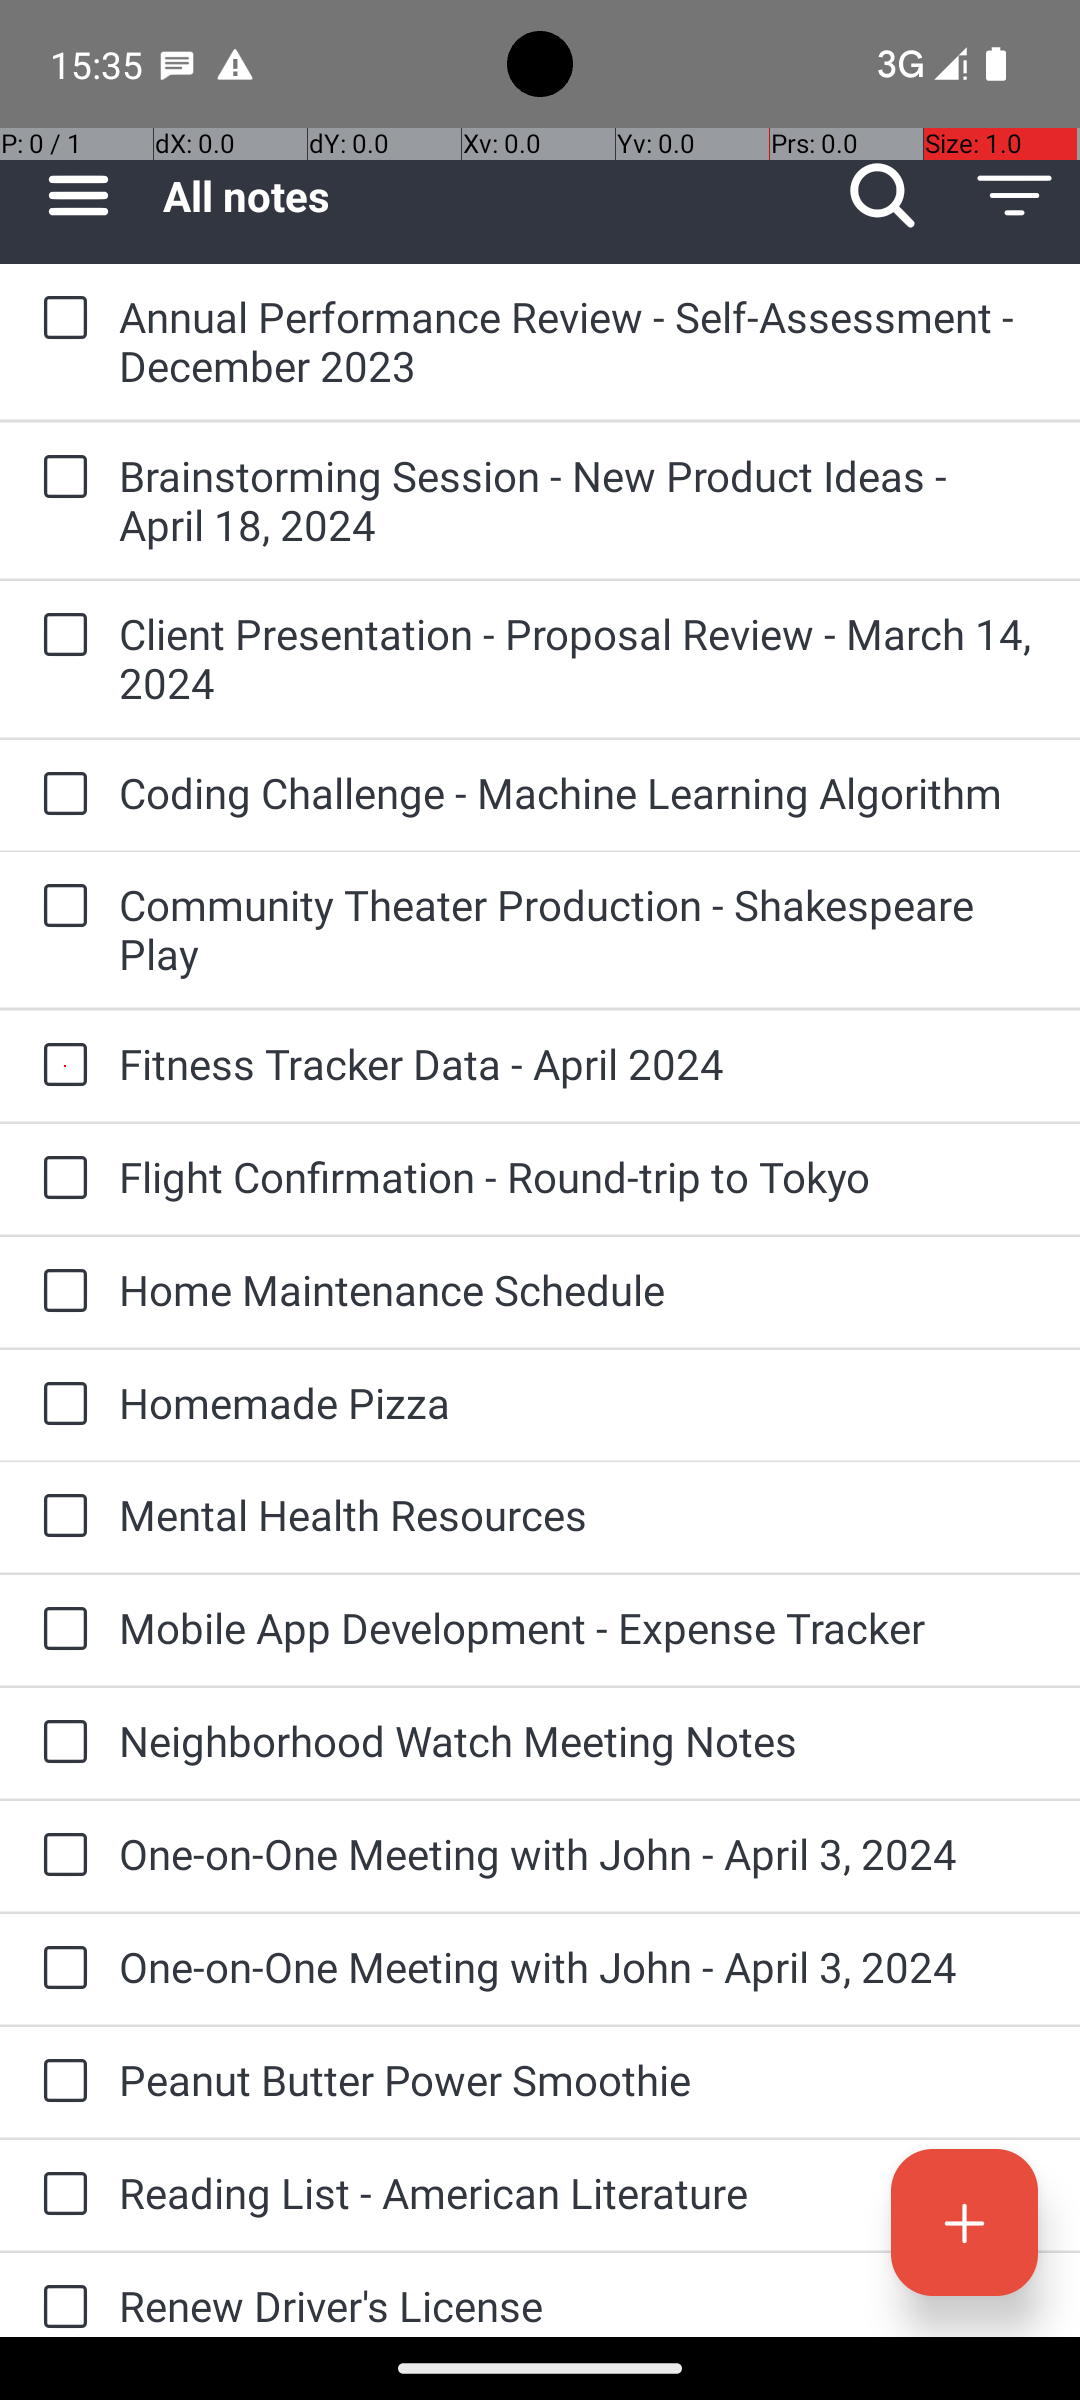 The height and width of the screenshot is (2400, 1080). What do you see at coordinates (580, 2080) in the screenshot?
I see `Peanut Butter Power Smoothie` at bounding box center [580, 2080].